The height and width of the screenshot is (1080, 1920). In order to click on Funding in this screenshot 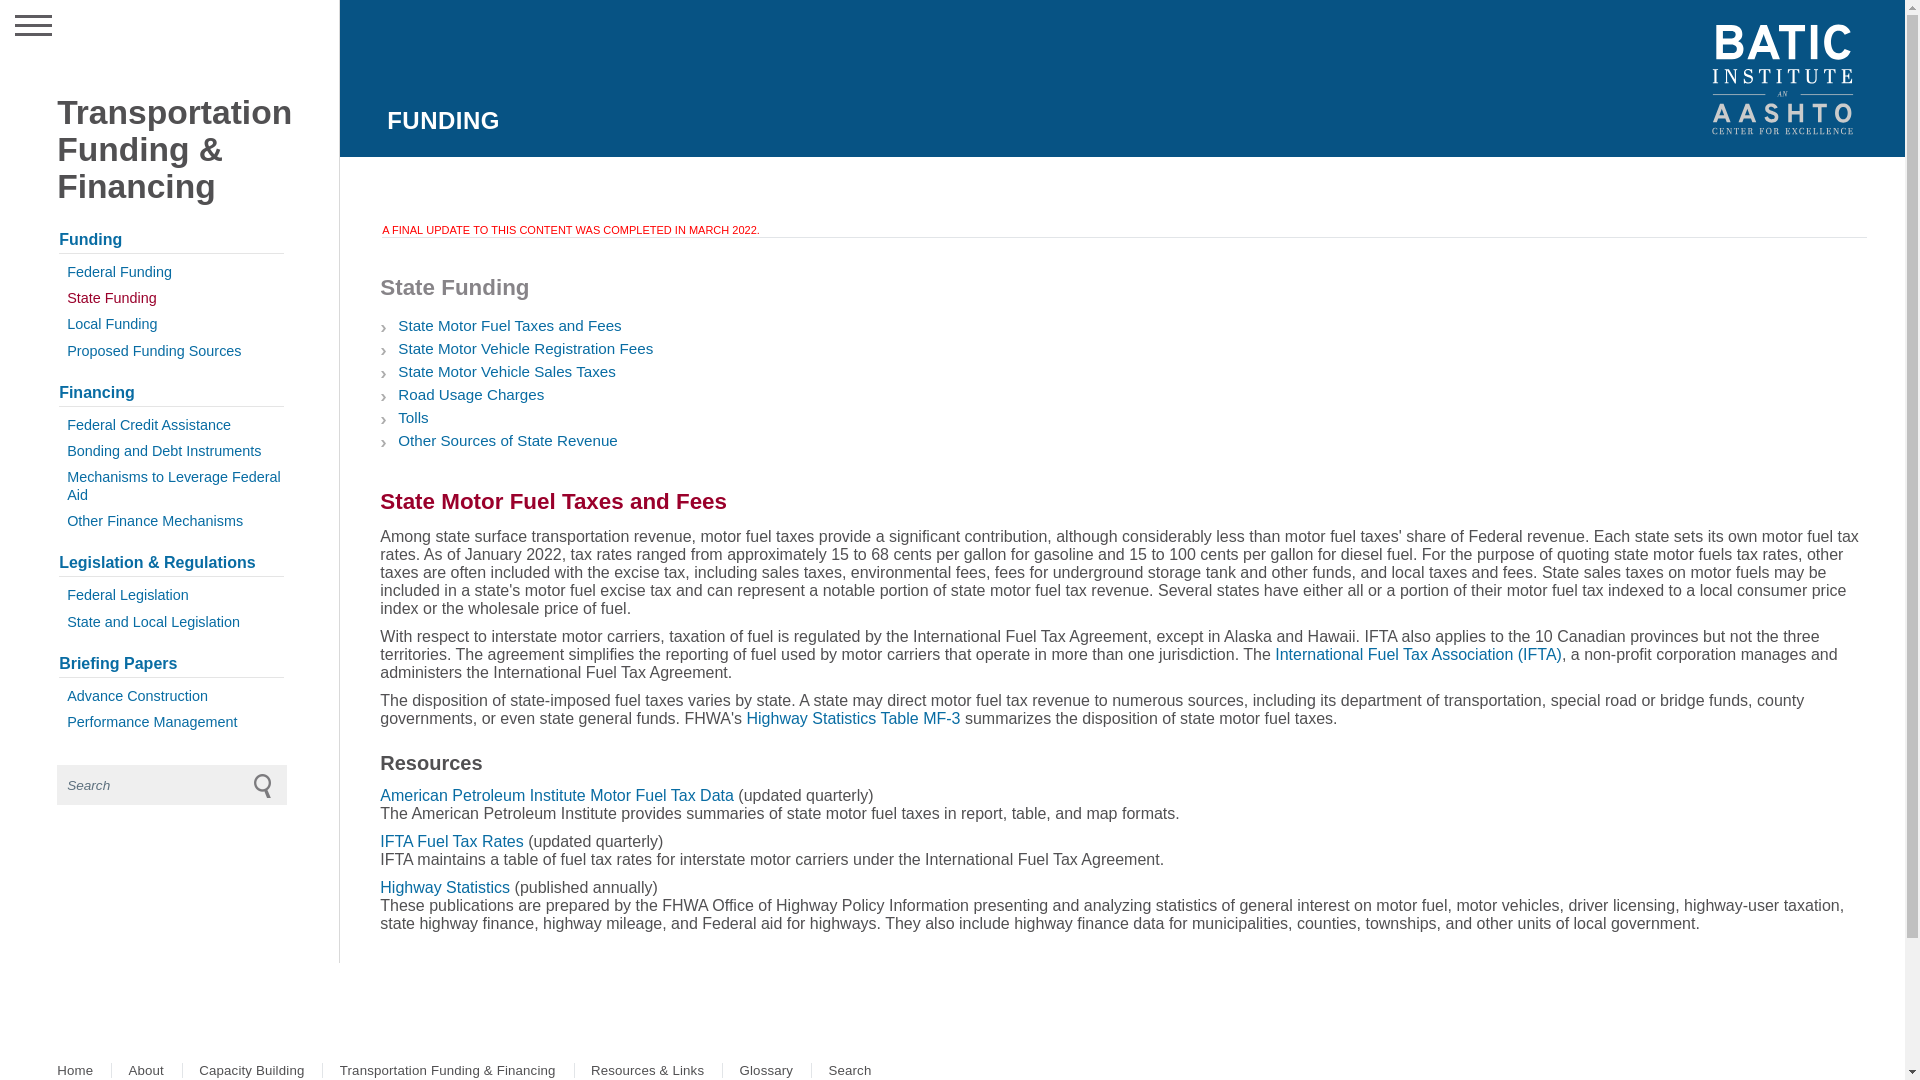, I will do `click(172, 239)`.